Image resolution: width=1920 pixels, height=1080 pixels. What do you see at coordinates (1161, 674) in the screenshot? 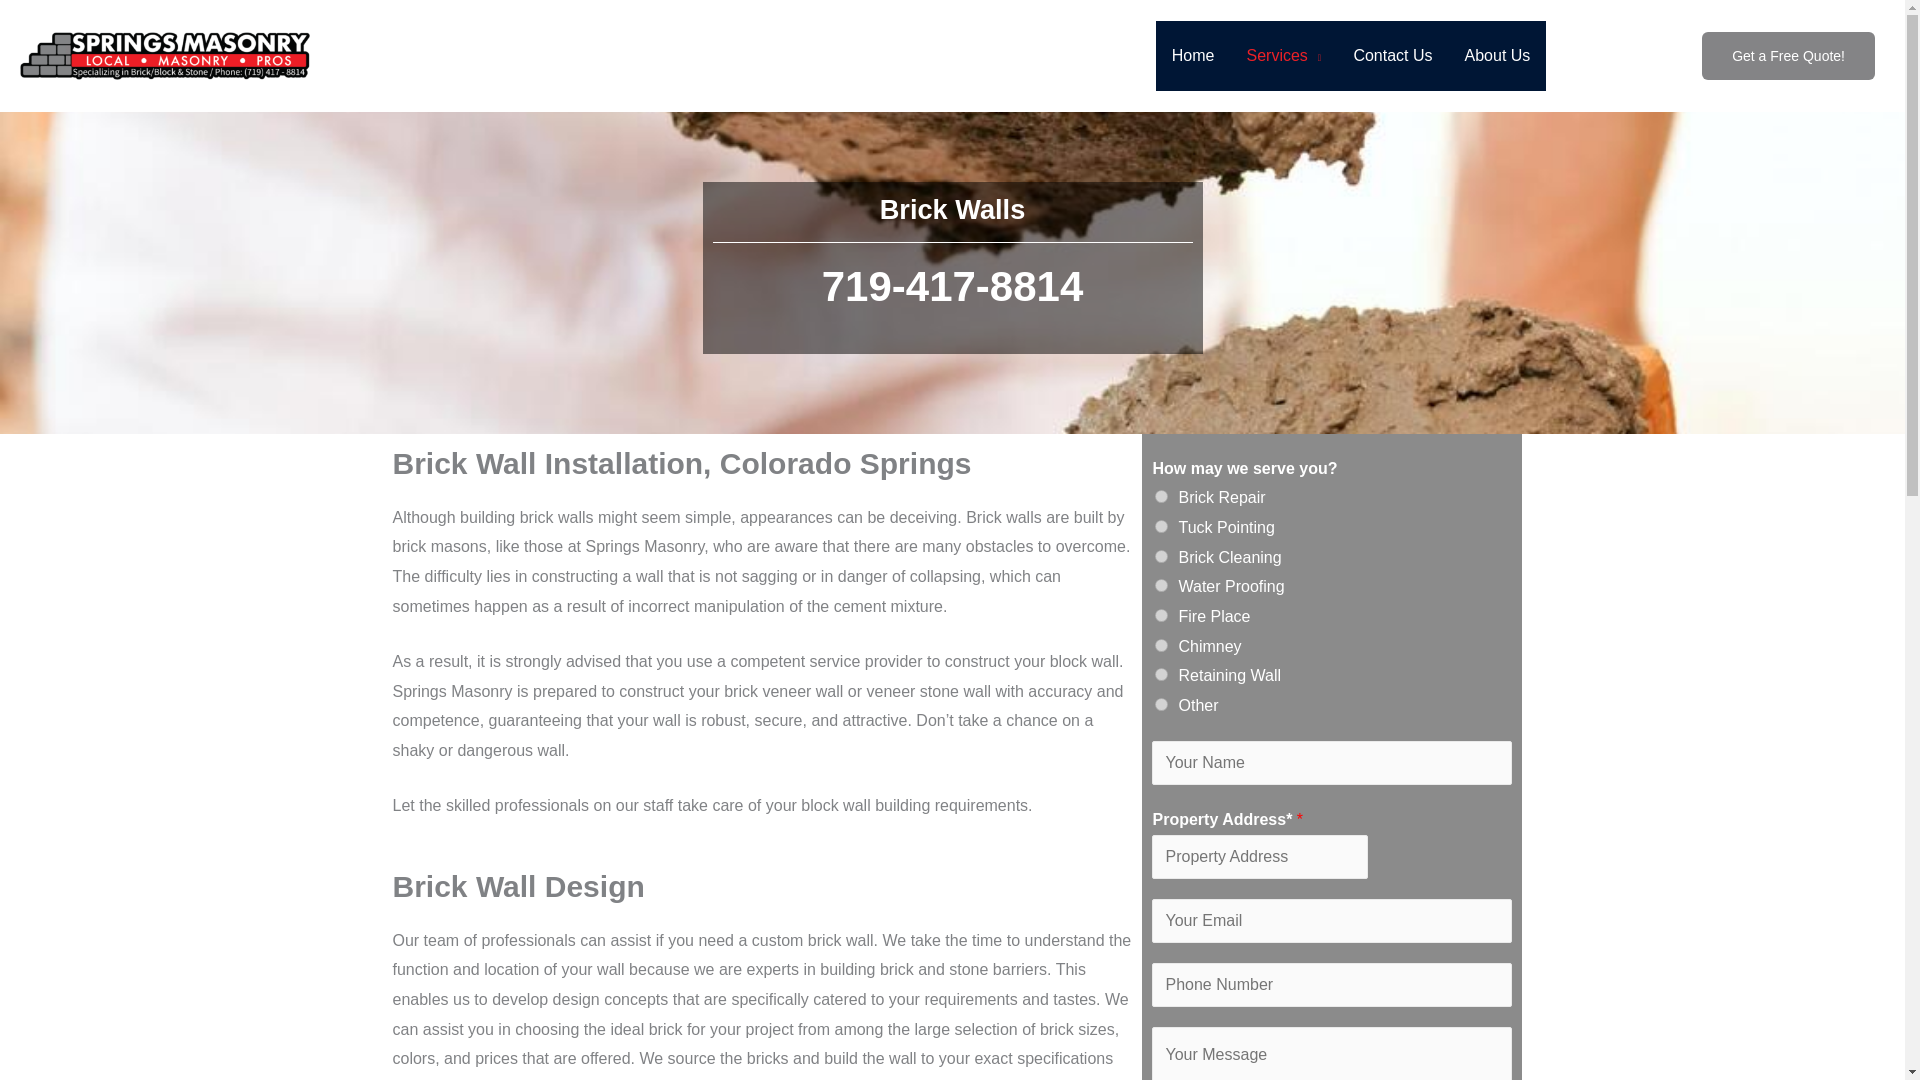
I see `Retaining Wall` at bounding box center [1161, 674].